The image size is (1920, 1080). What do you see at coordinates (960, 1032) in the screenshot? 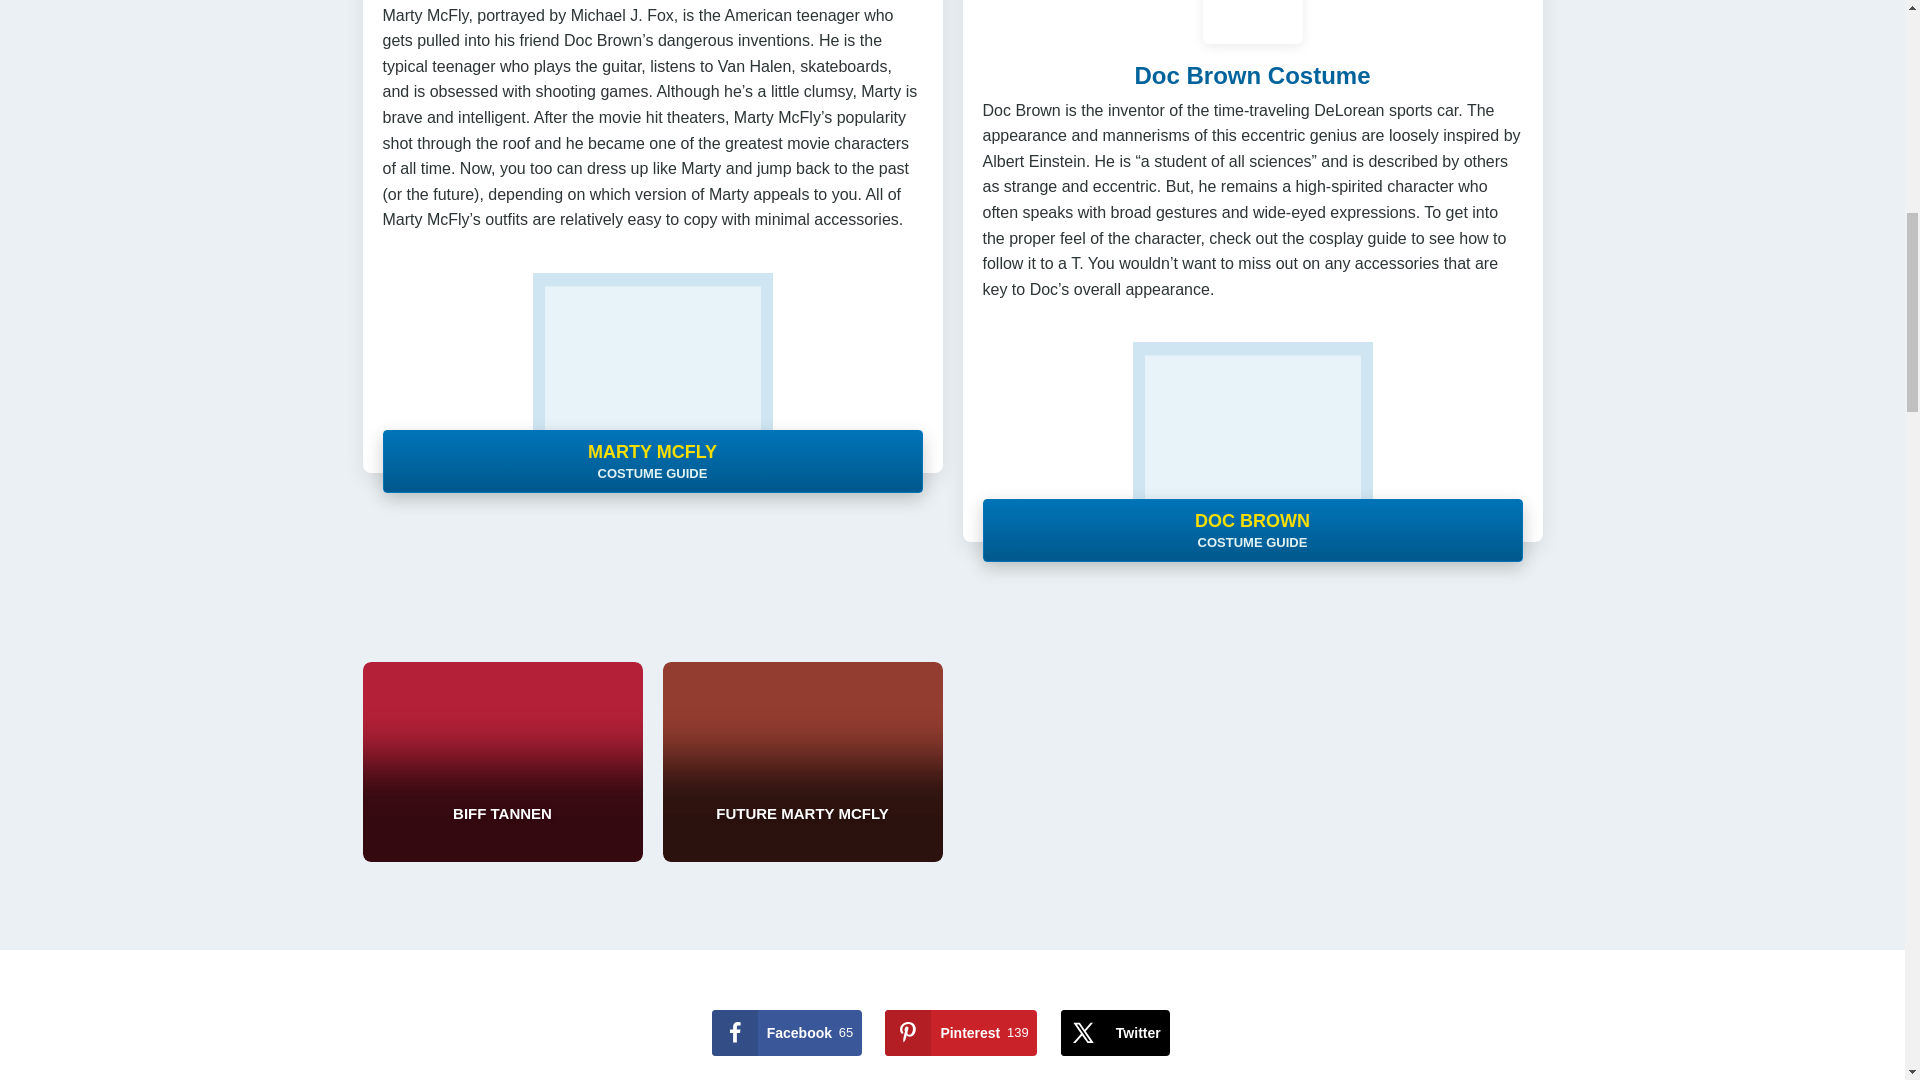
I see `Share on Facebook` at bounding box center [960, 1032].